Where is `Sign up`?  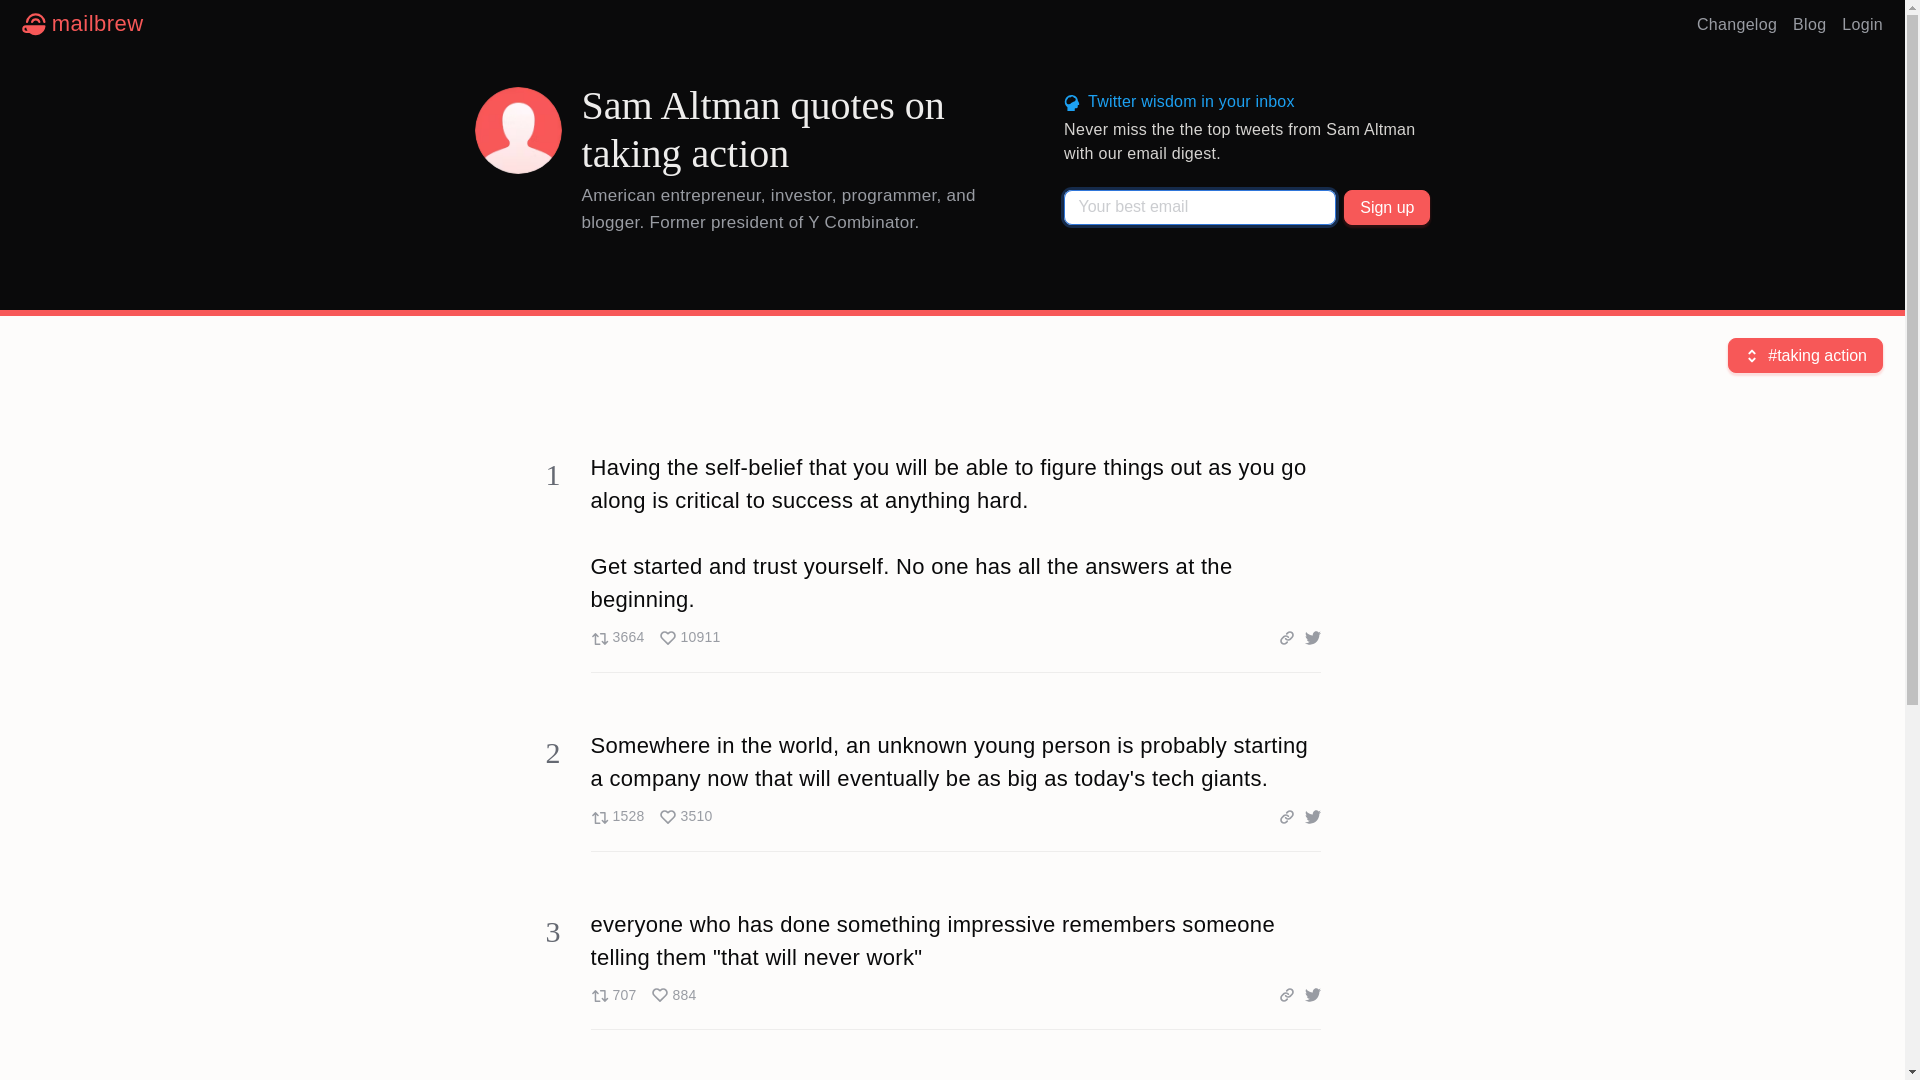
Sign up is located at coordinates (1387, 207).